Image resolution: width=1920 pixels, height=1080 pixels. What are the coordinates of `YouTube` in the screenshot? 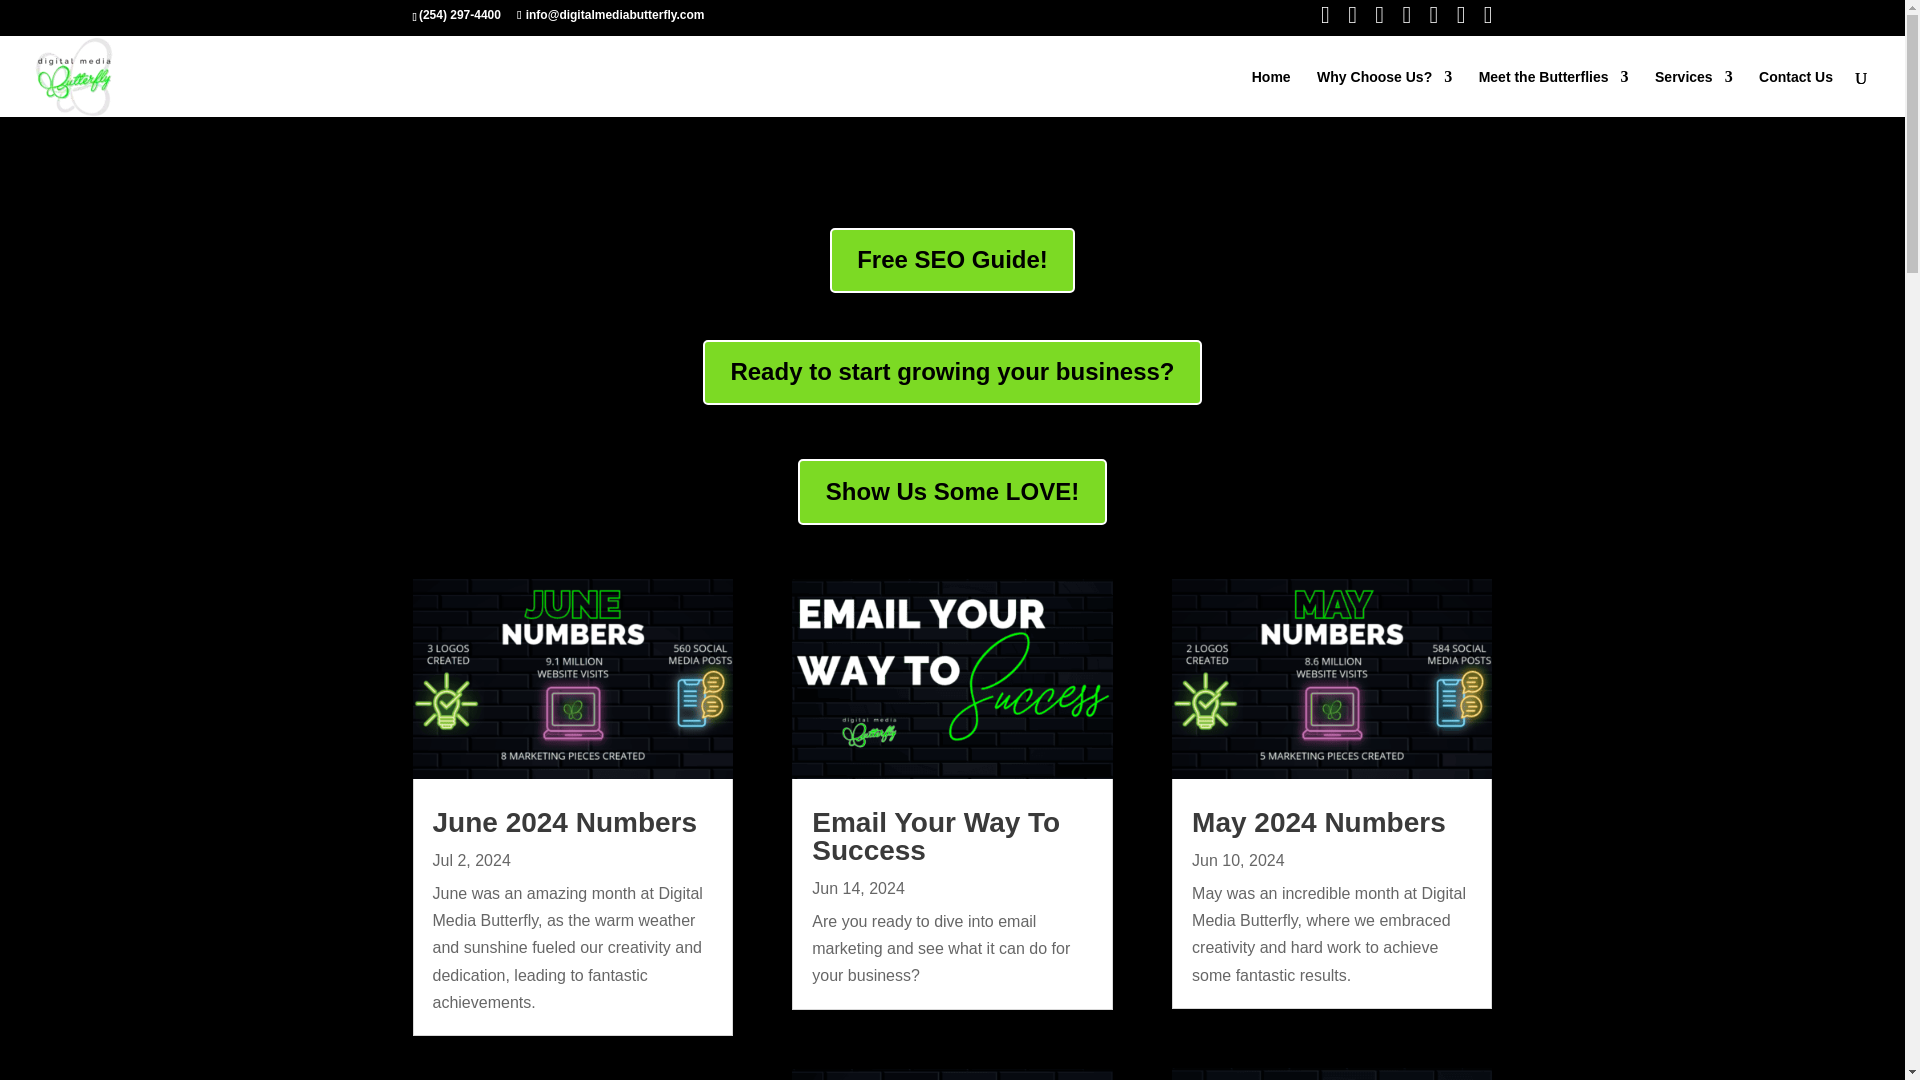 It's located at (1488, 22).